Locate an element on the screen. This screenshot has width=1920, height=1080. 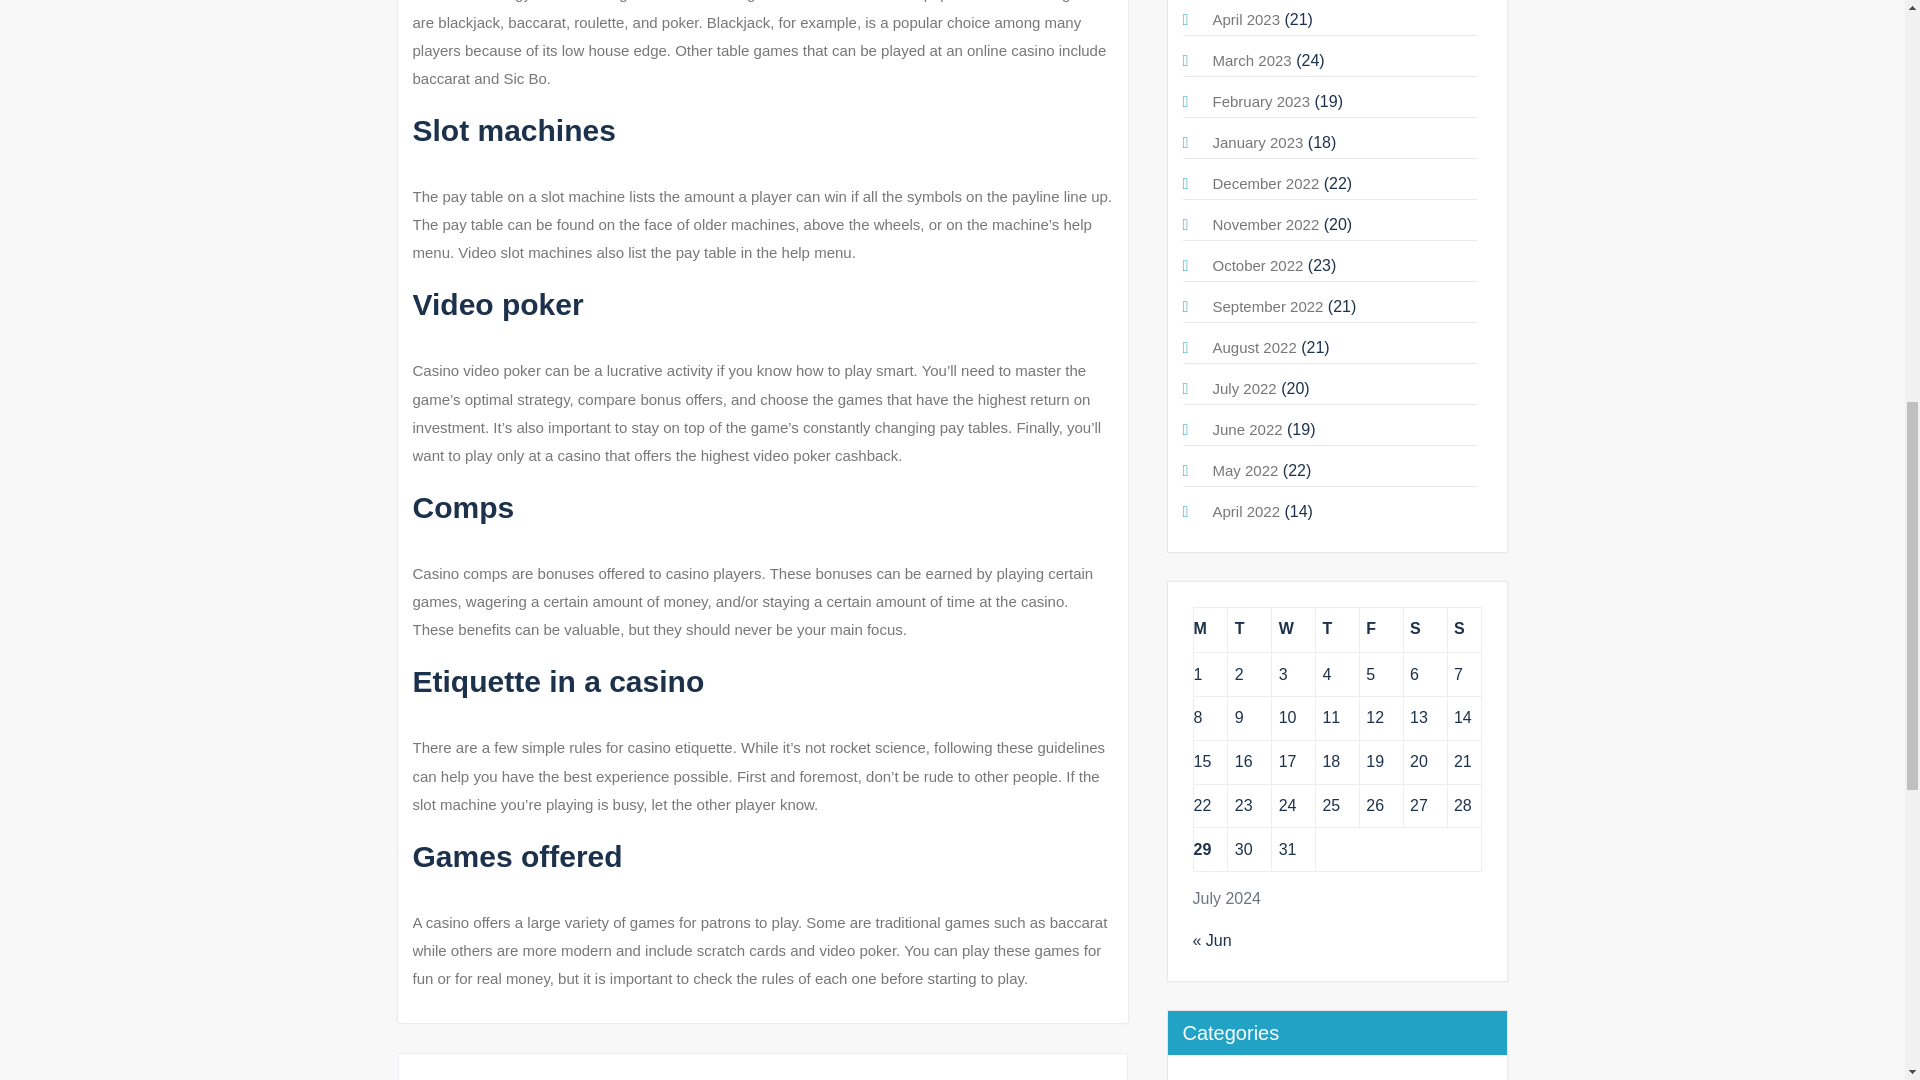
May 2022 is located at coordinates (1244, 470).